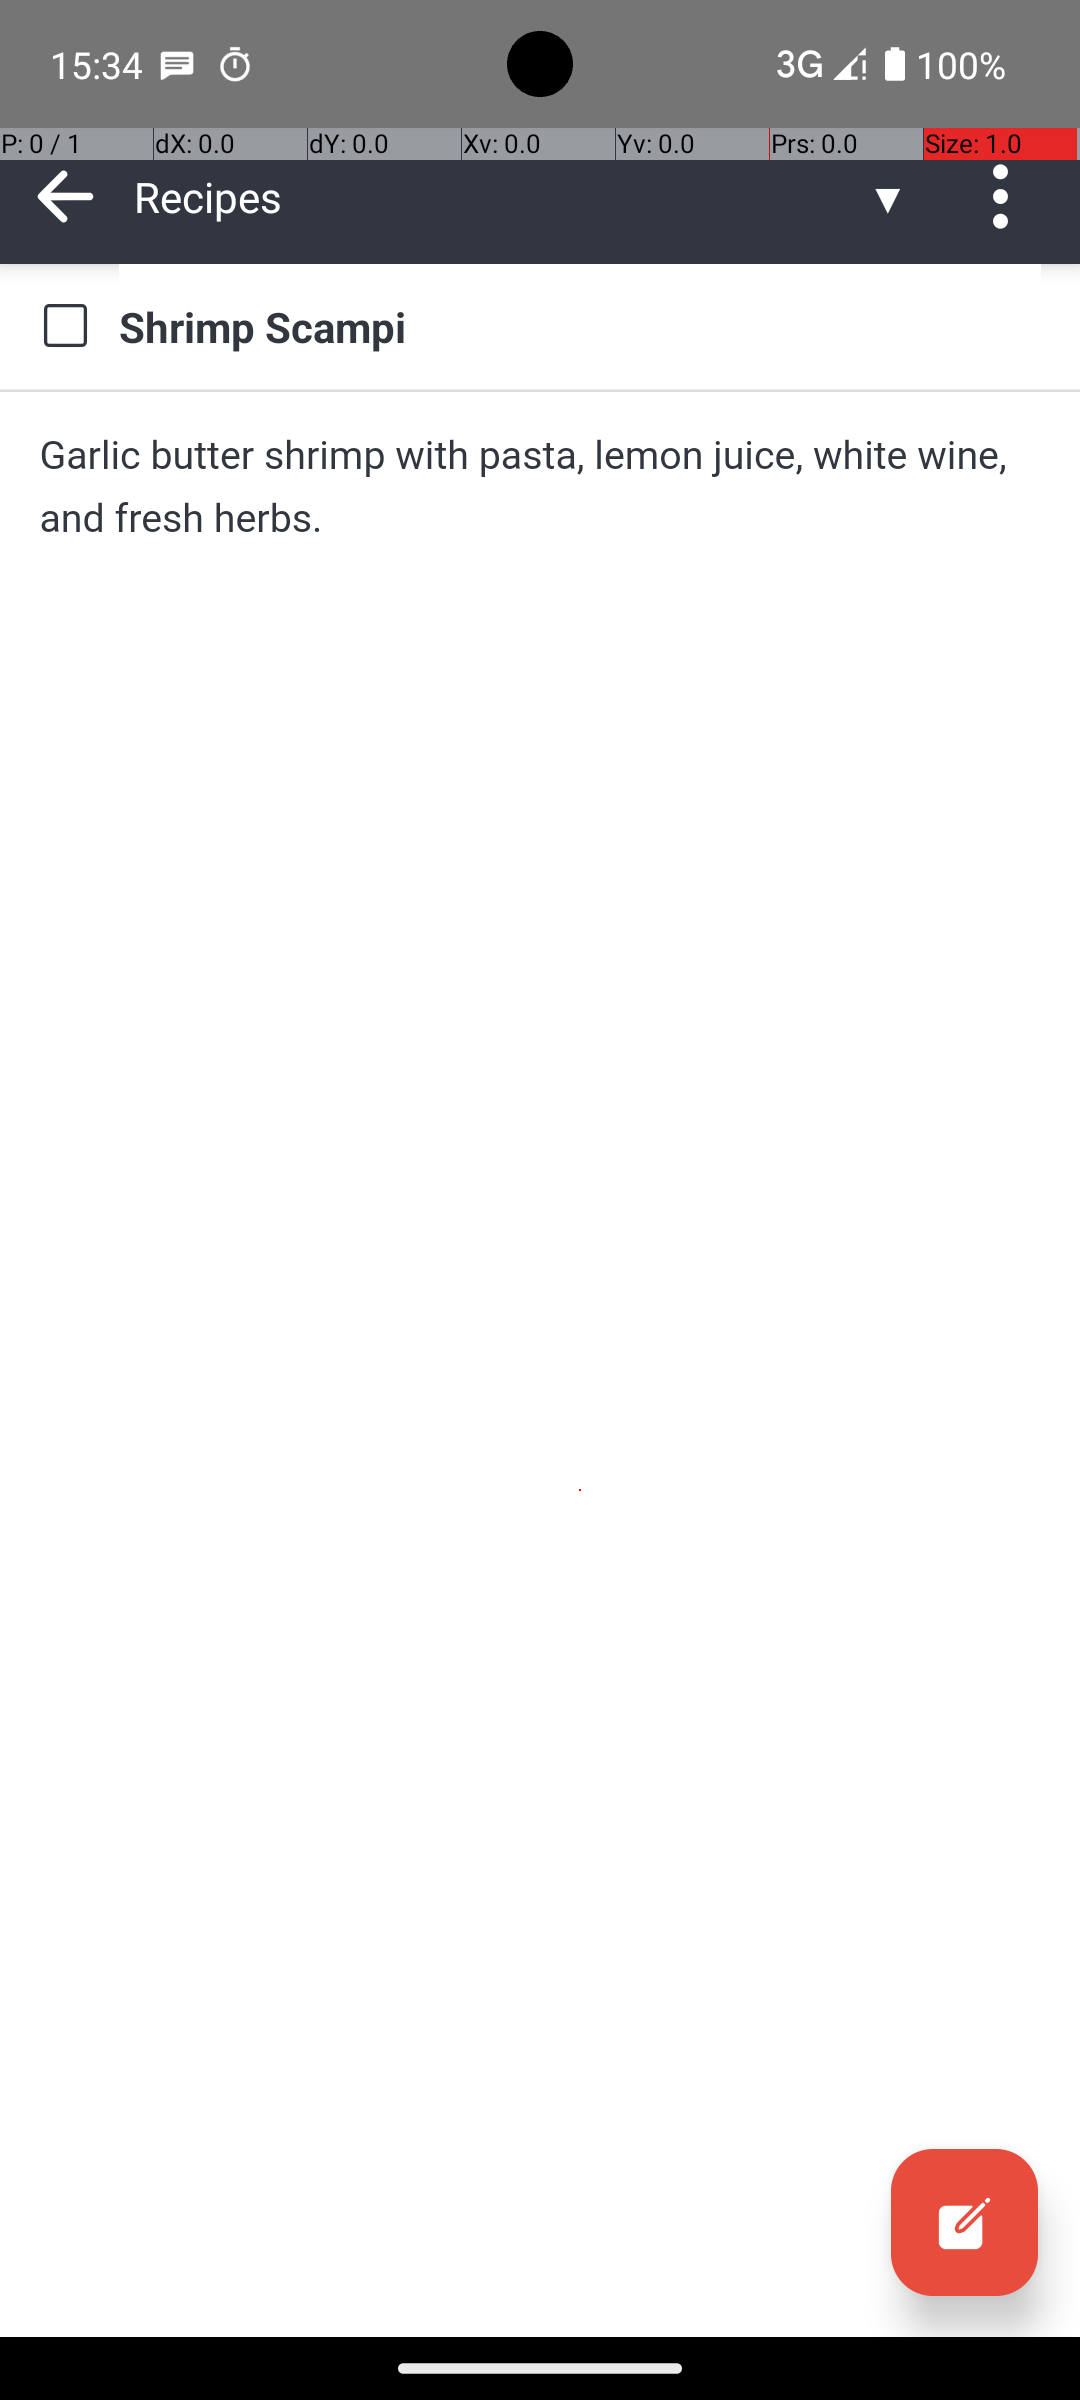 The image size is (1080, 2400). Describe the element at coordinates (540, 486) in the screenshot. I see `Garlic butter shrimp with pasta, lemon juice, white wine, and fresh herbs.` at that location.